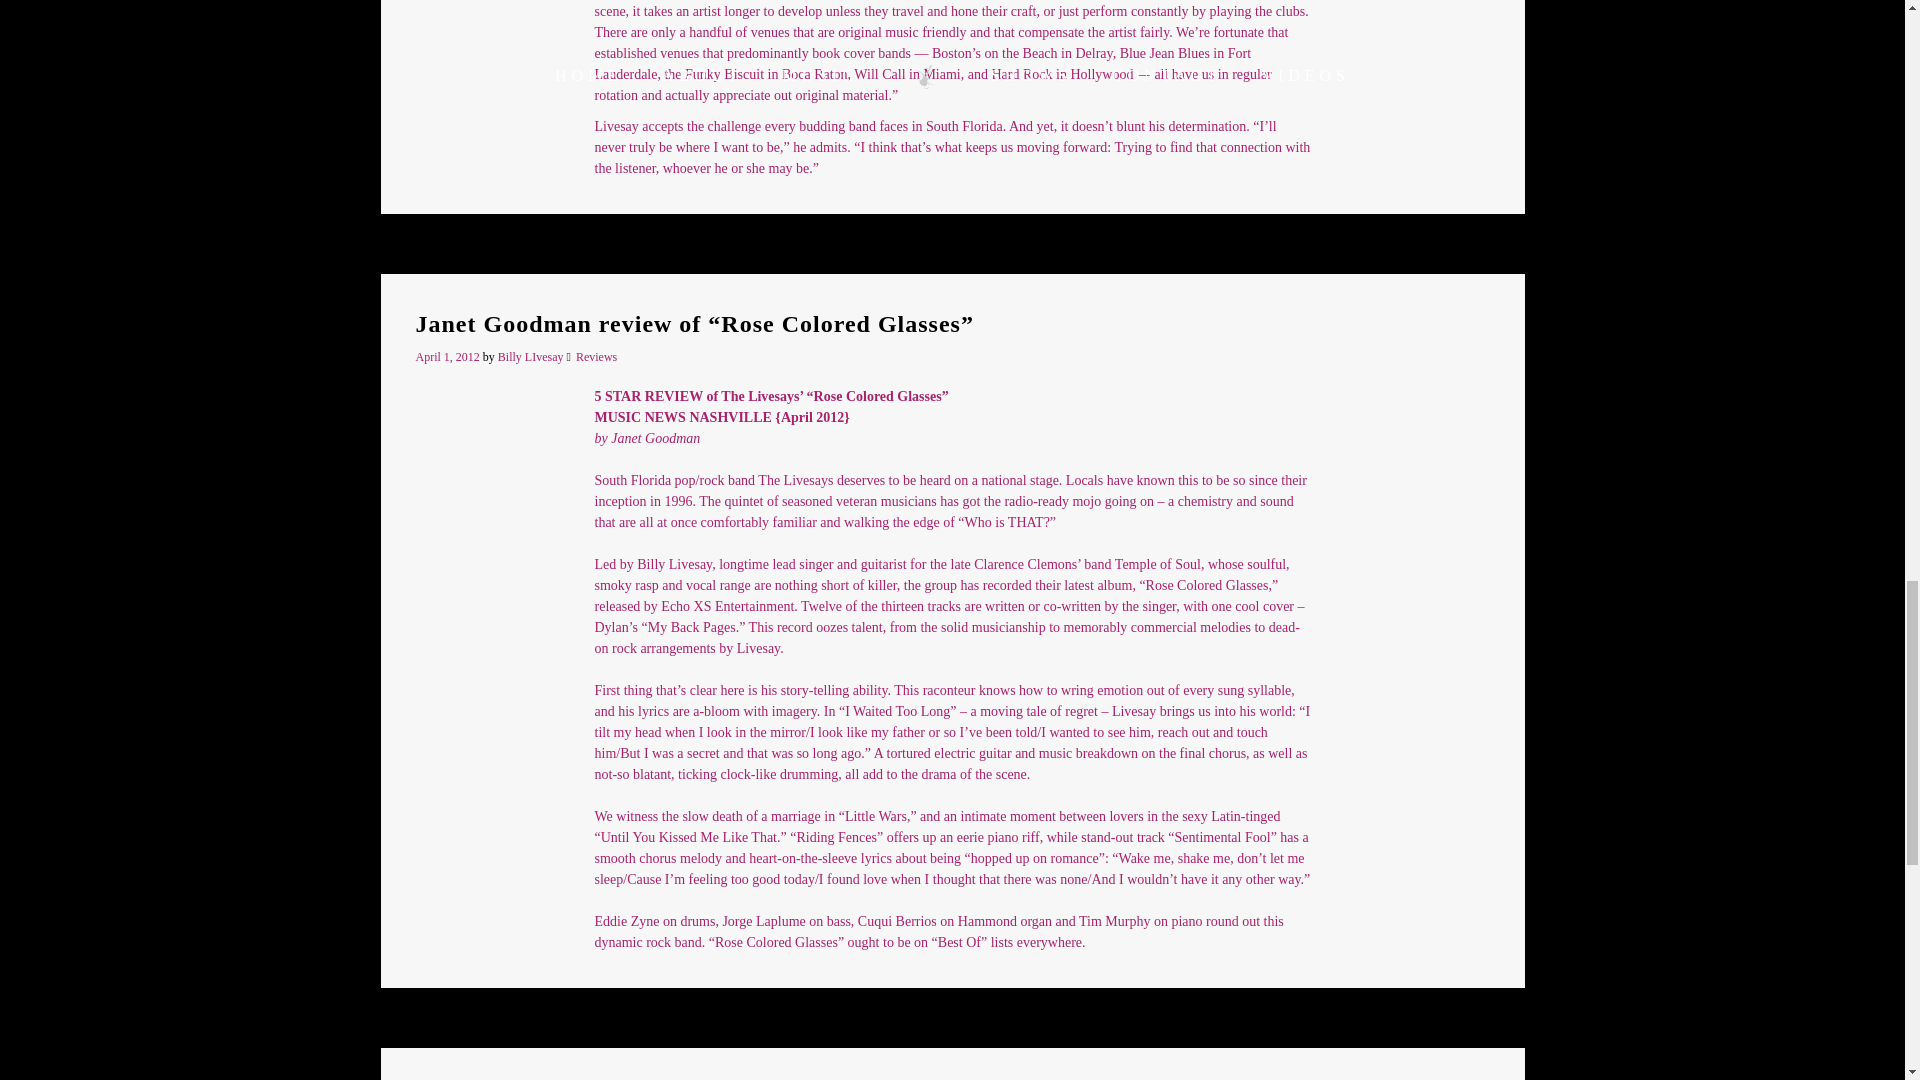  I want to click on April 1, 2012, so click(450, 356).